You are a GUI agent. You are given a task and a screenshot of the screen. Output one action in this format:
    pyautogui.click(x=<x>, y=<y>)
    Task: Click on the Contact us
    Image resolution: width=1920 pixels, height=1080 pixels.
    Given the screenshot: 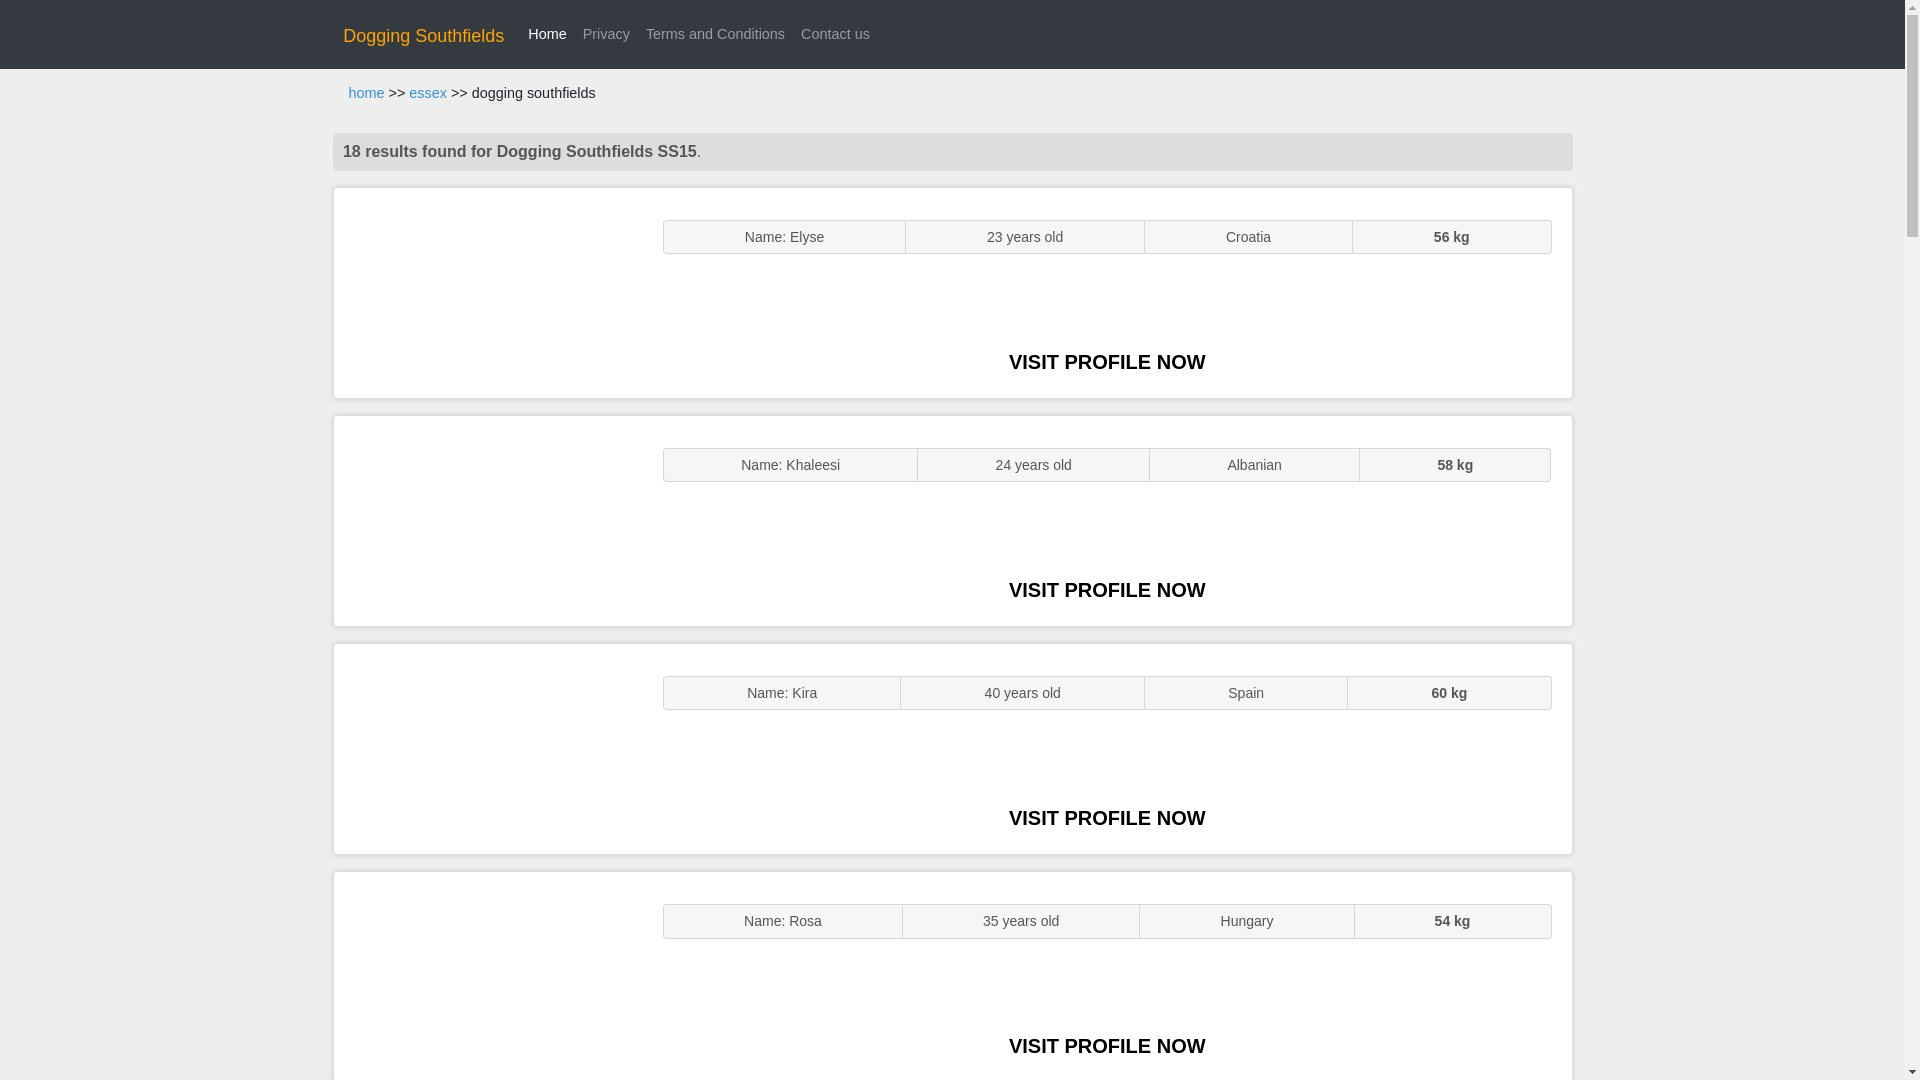 What is the action you would take?
    pyautogui.click(x=834, y=34)
    